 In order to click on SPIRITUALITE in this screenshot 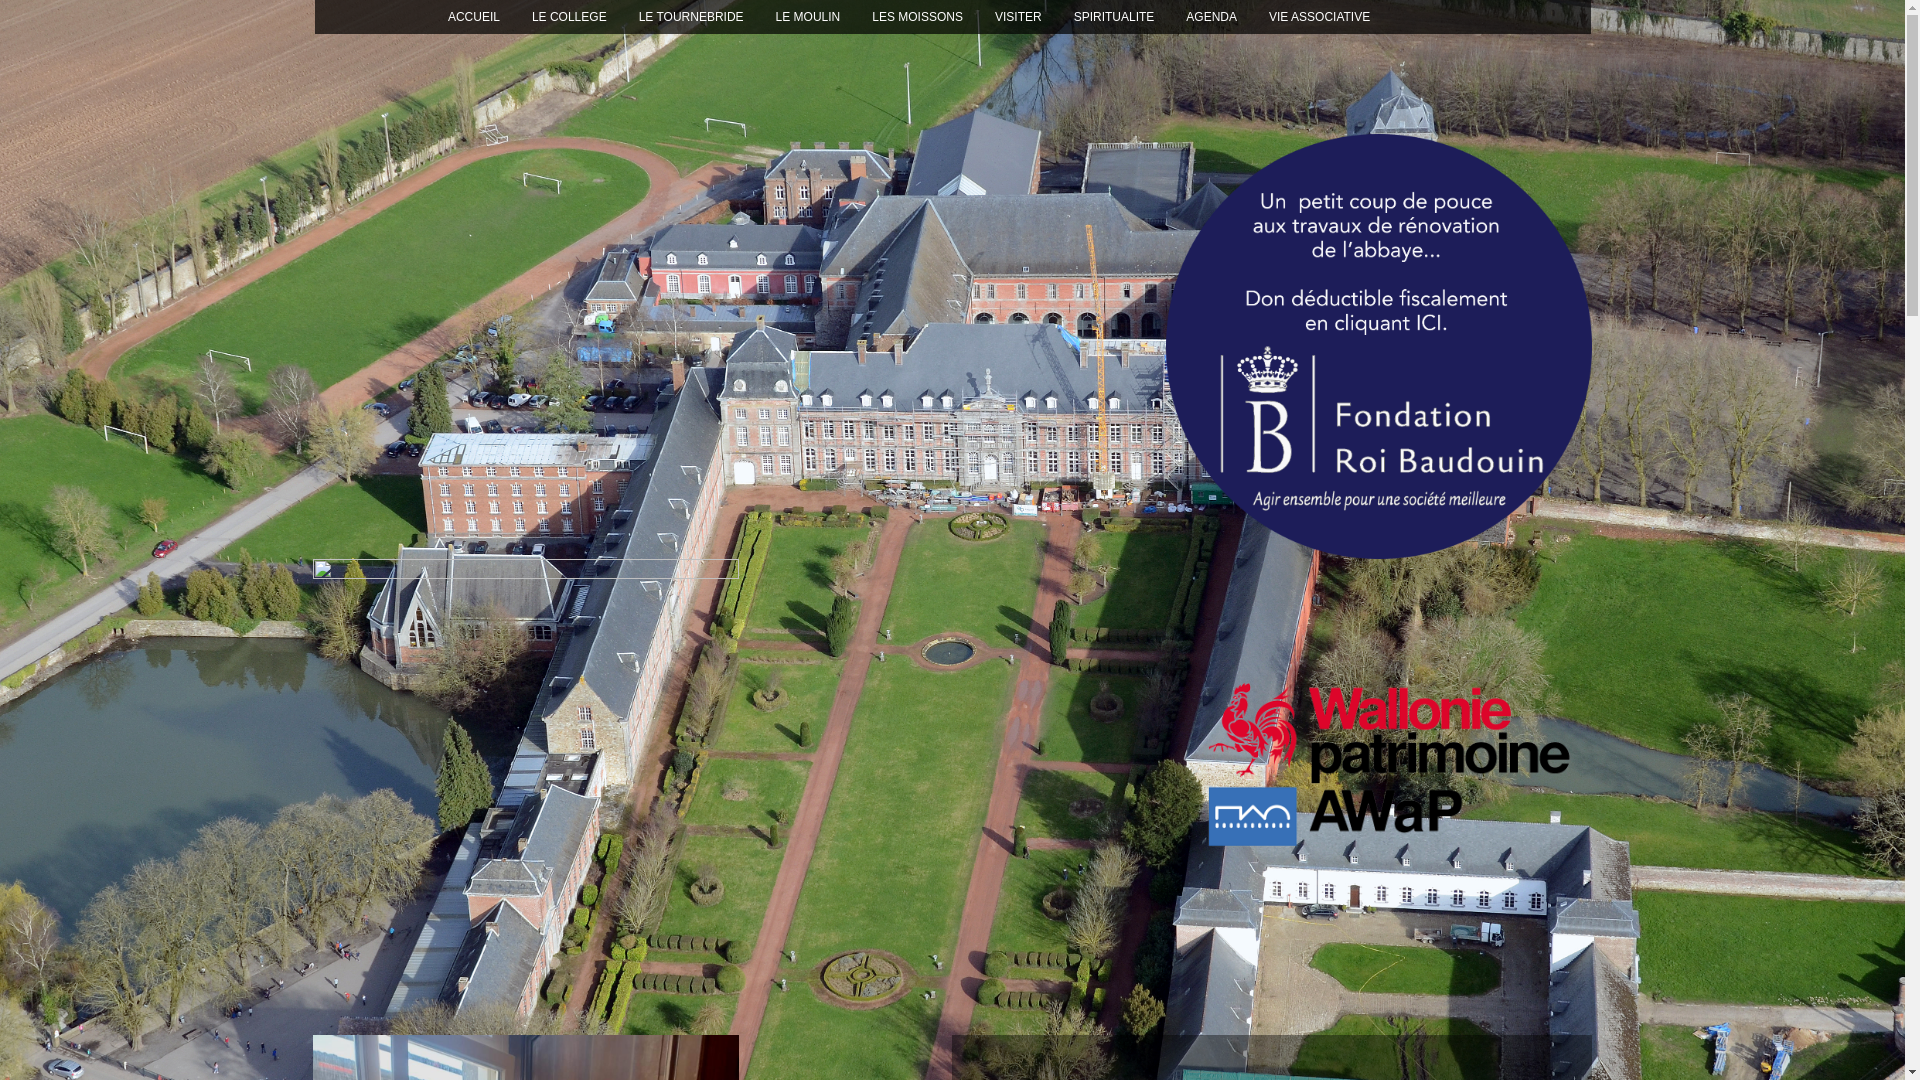, I will do `click(1114, 17)`.